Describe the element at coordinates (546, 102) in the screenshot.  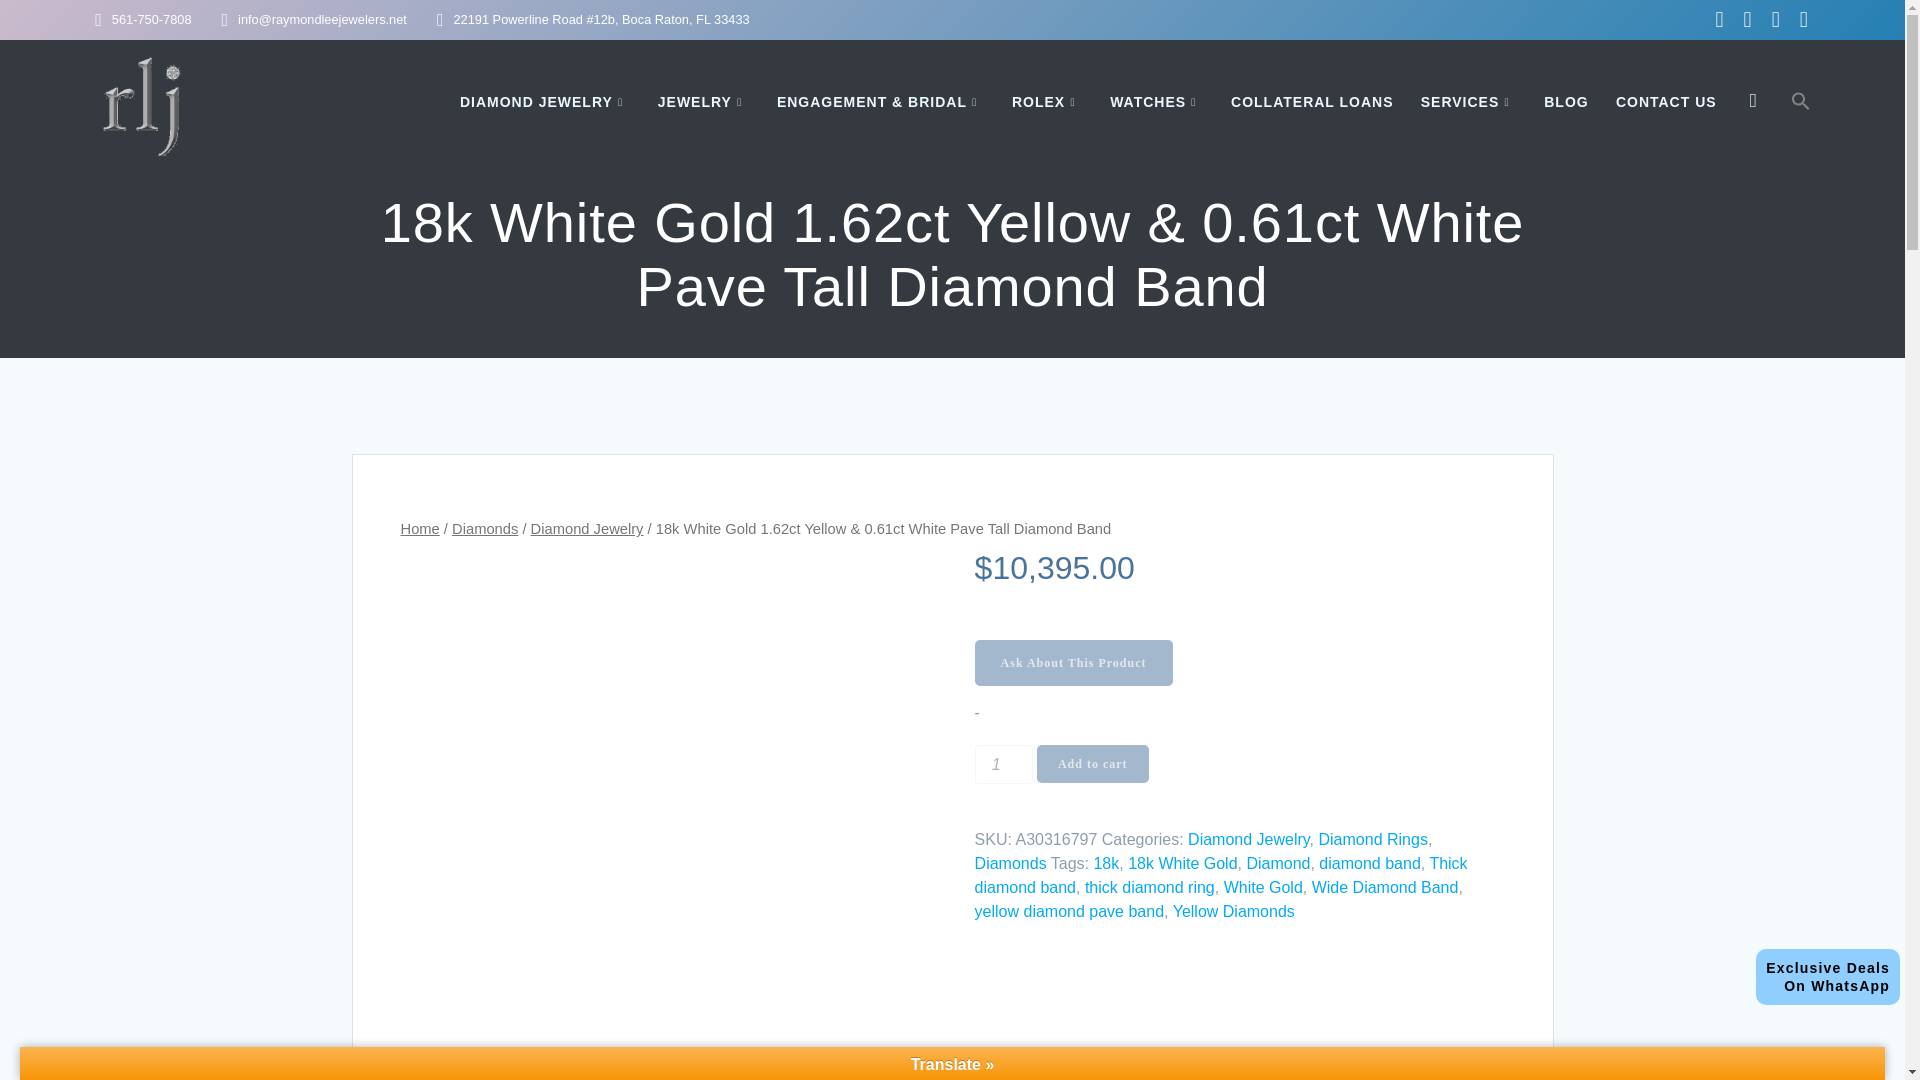
I see `1` at that location.